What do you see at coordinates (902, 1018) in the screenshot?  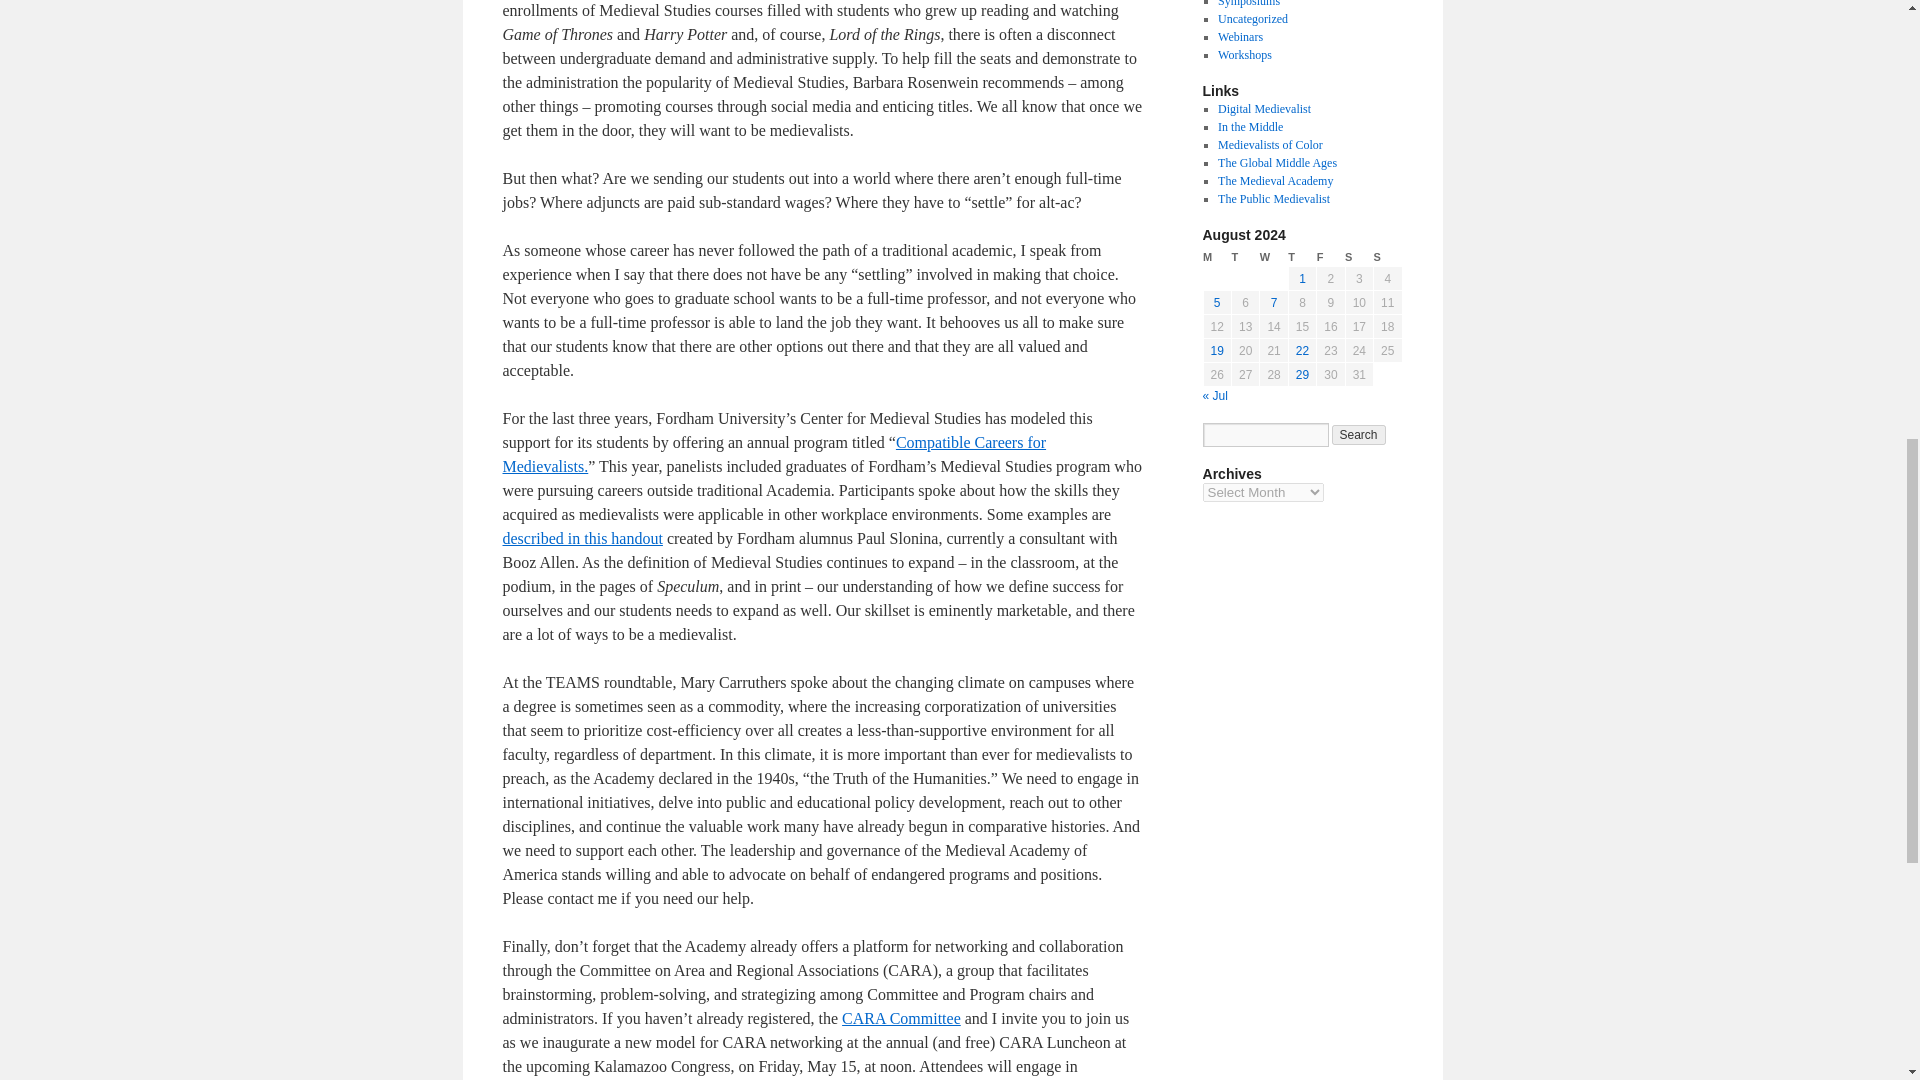 I see `CARA Committee` at bounding box center [902, 1018].